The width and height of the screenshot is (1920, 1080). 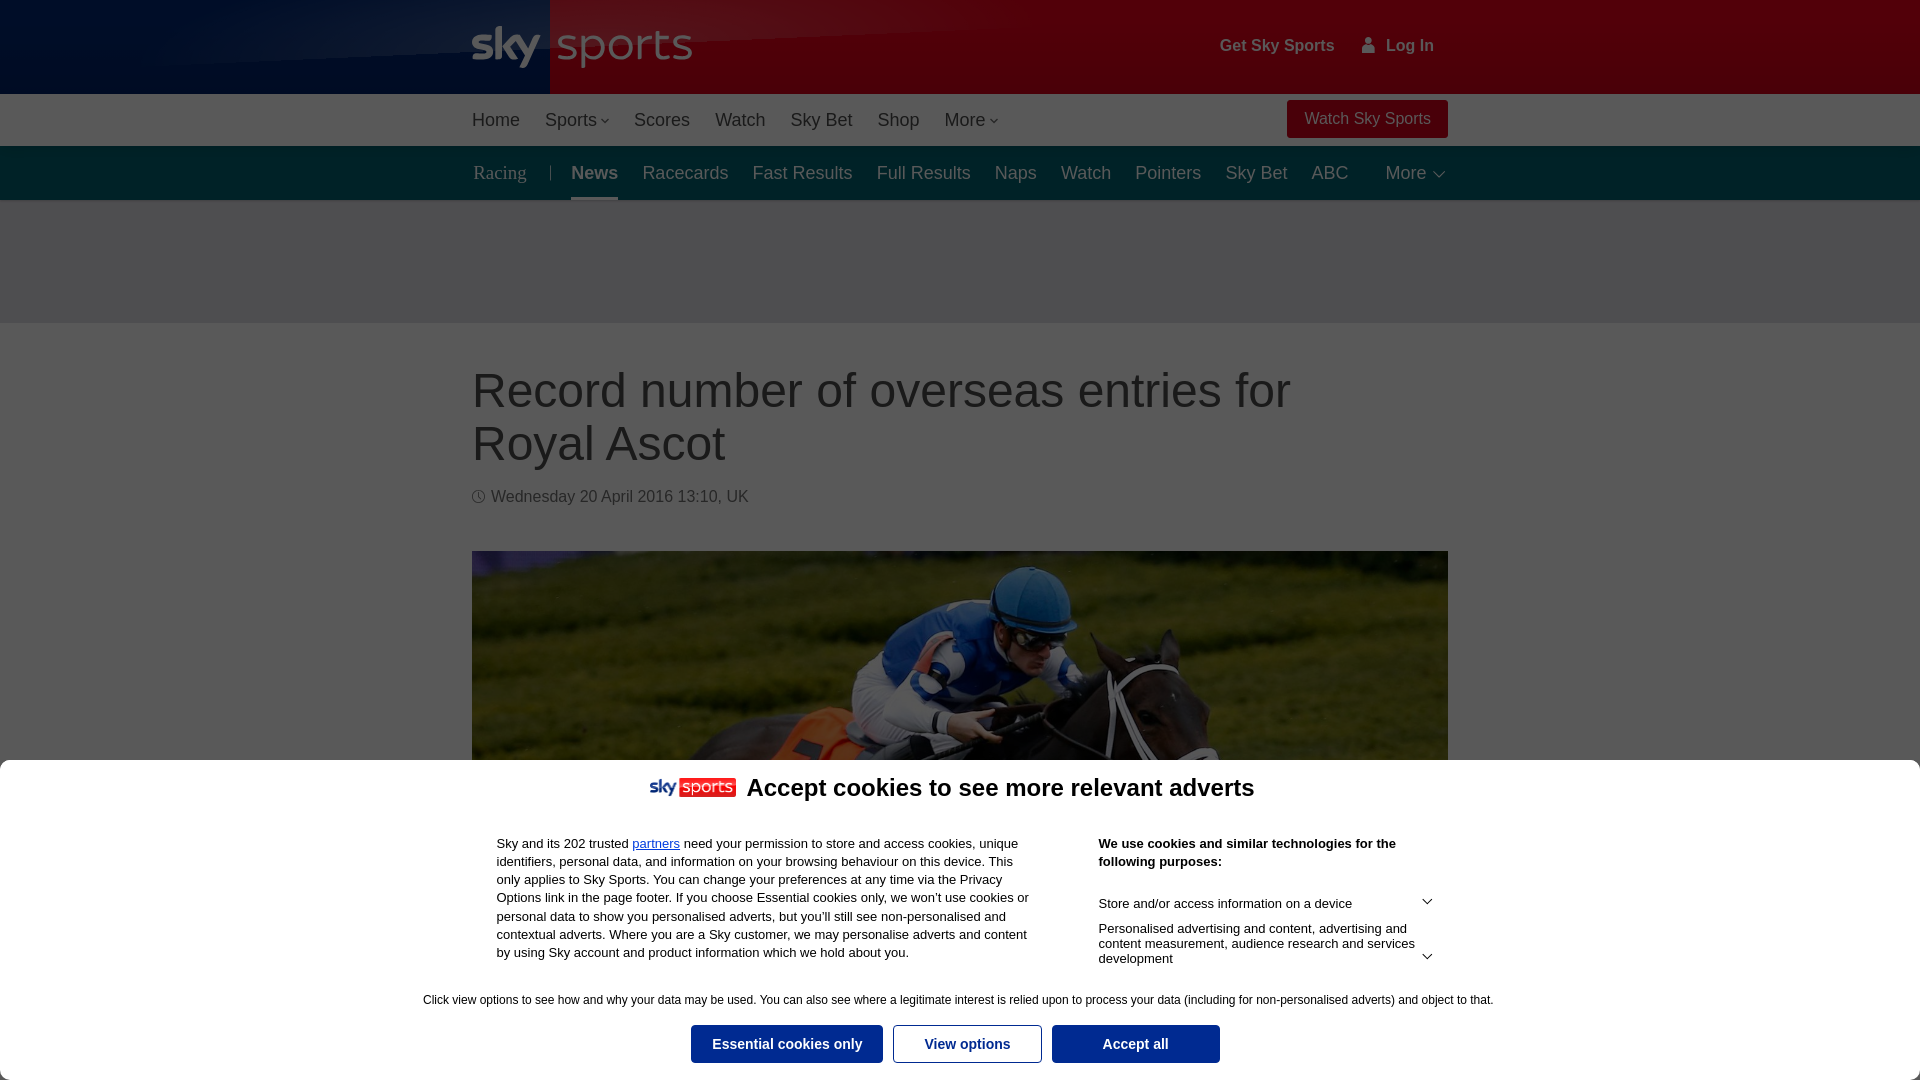 What do you see at coordinates (898, 120) in the screenshot?
I see `Shop` at bounding box center [898, 120].